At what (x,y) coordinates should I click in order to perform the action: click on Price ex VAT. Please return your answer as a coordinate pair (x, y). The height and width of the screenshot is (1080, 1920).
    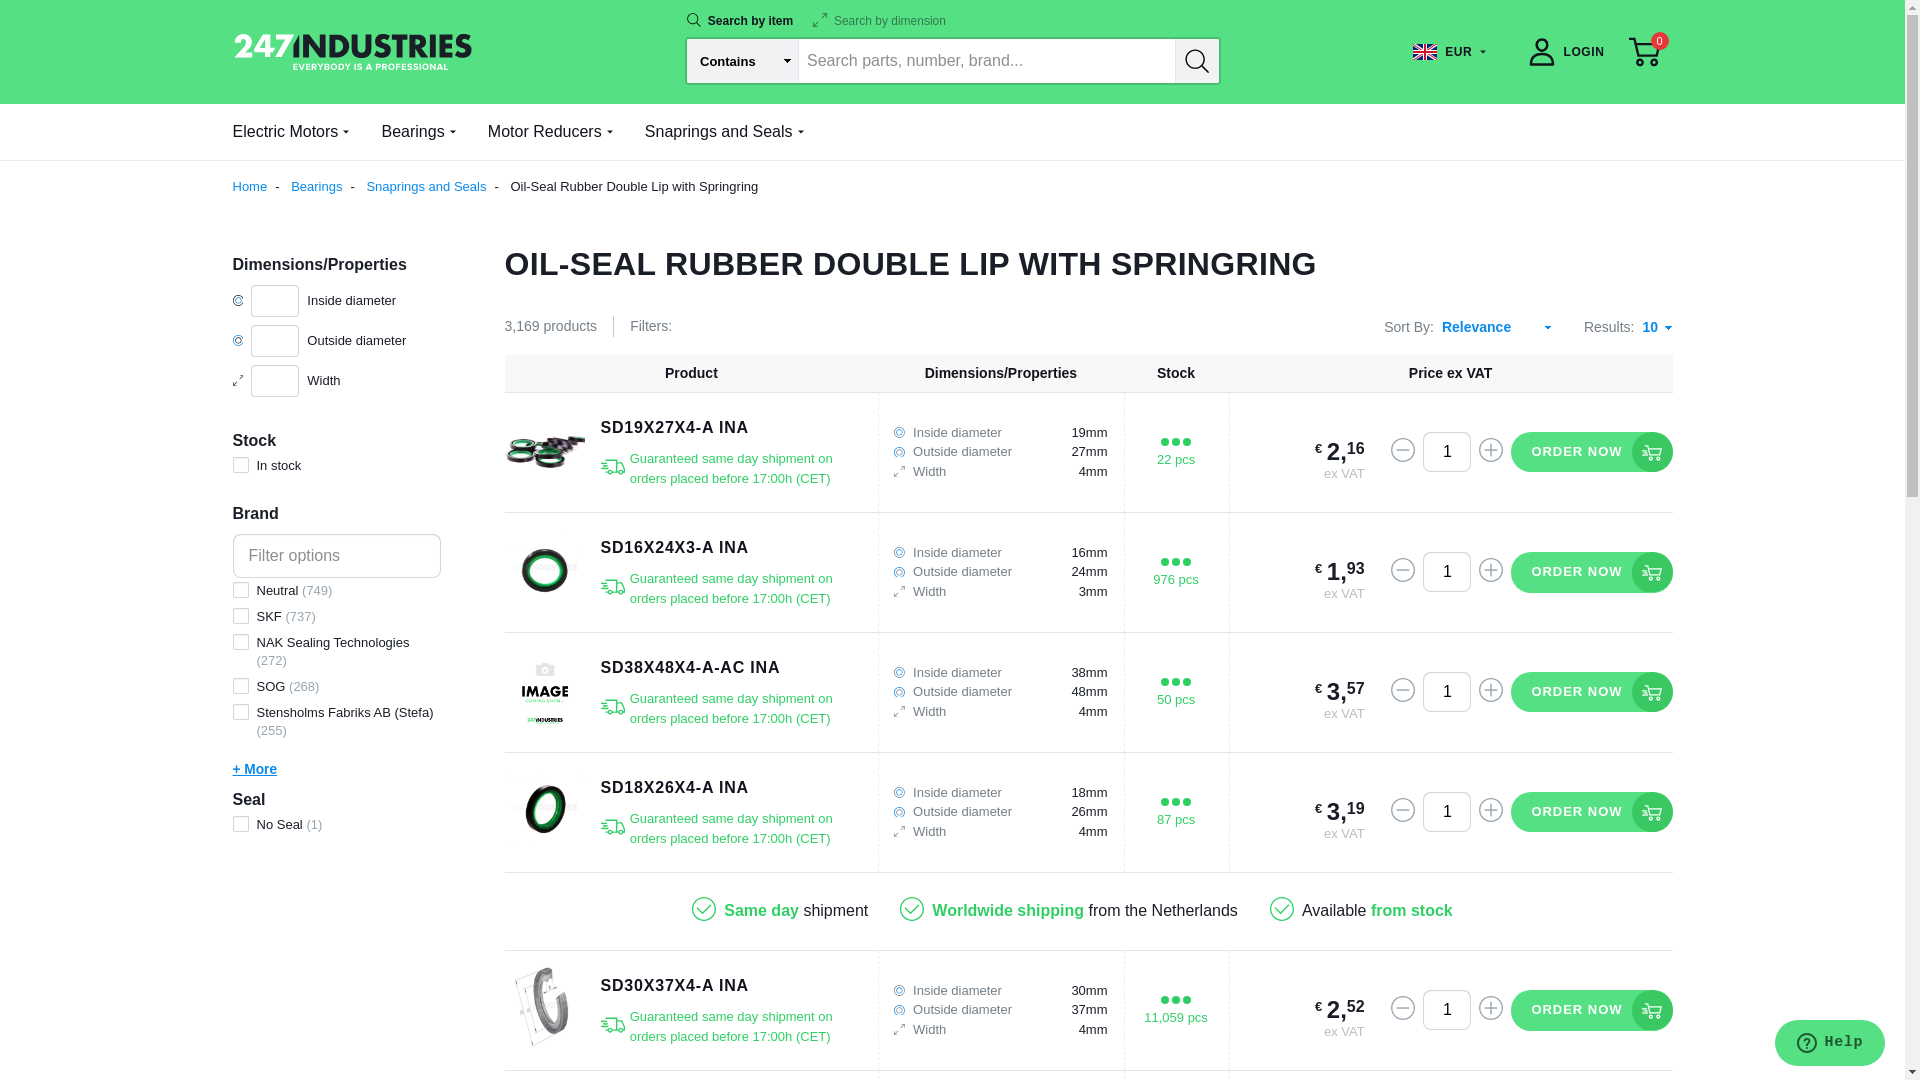
    Looking at the image, I should click on (1451, 372).